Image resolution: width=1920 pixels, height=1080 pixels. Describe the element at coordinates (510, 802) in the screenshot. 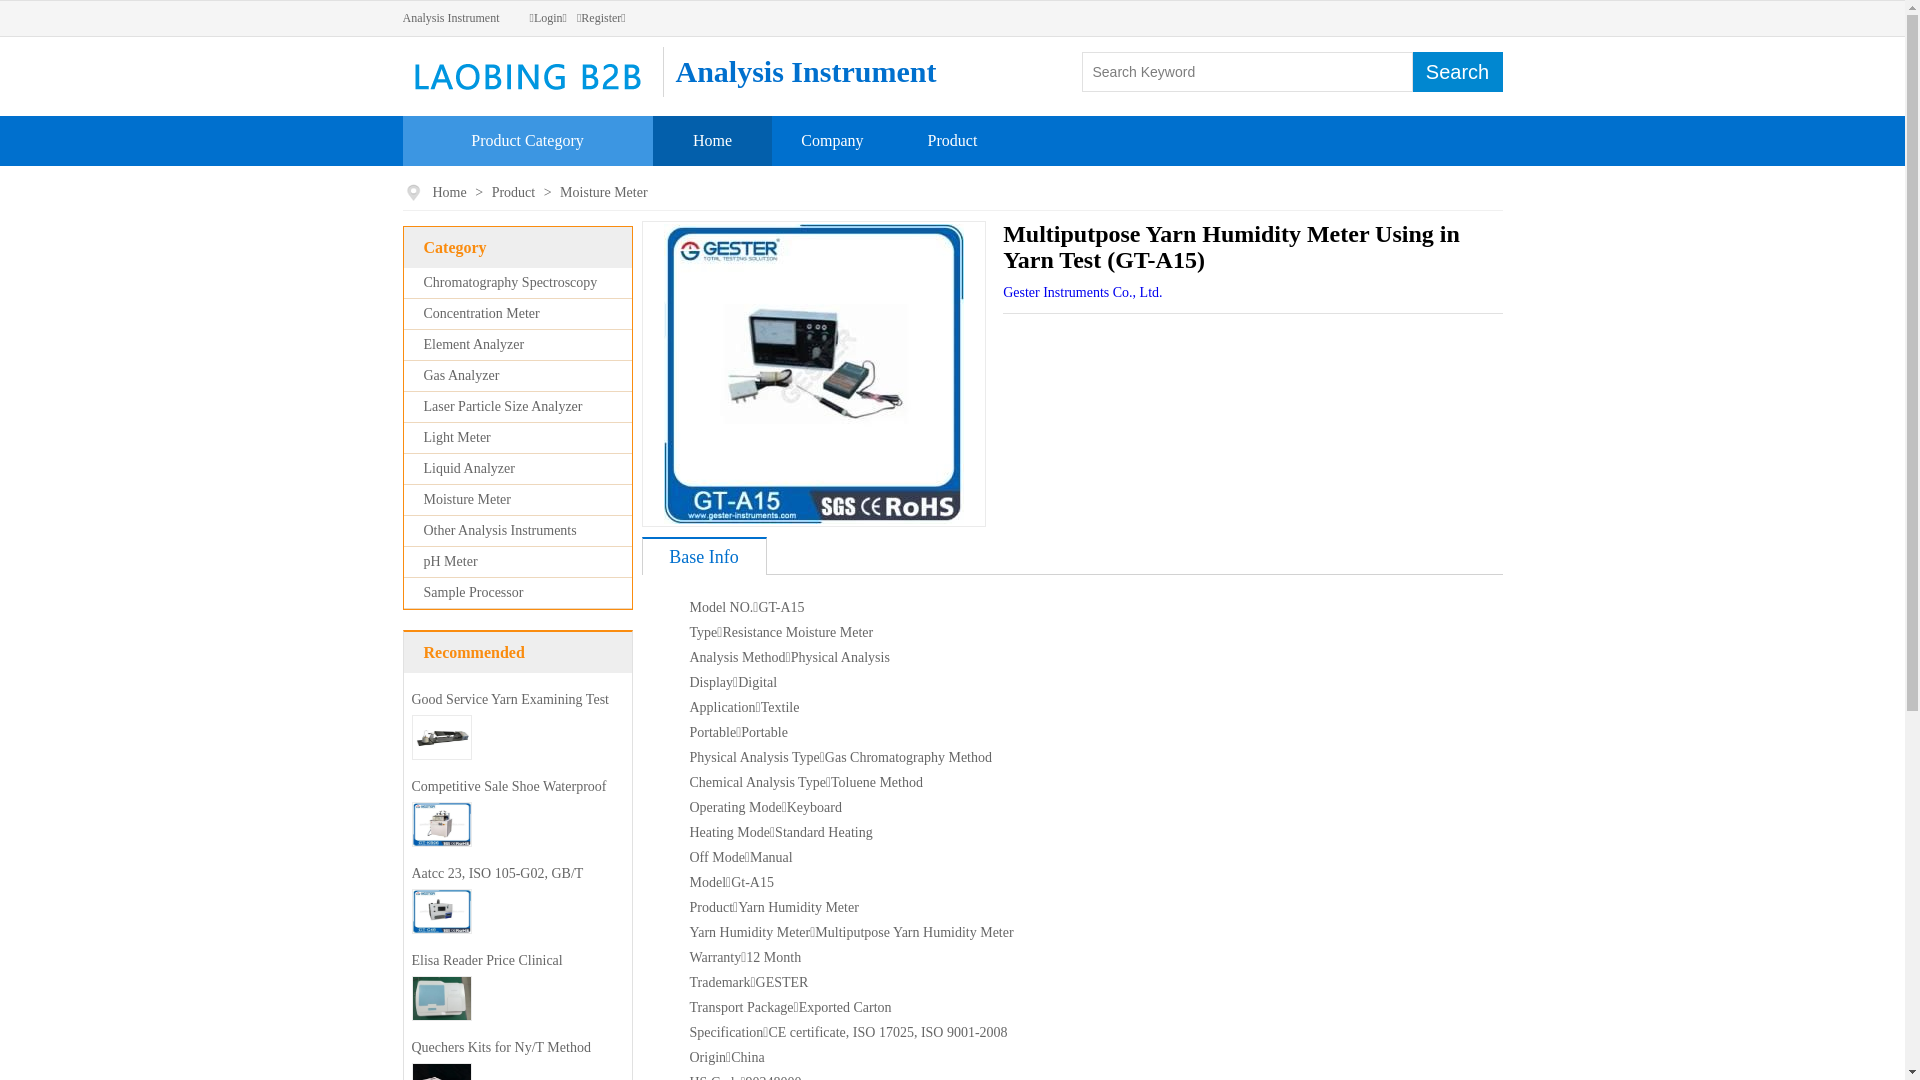

I see `Competitive Sale Shoe Waterproof Tester for Leather Testing` at that location.